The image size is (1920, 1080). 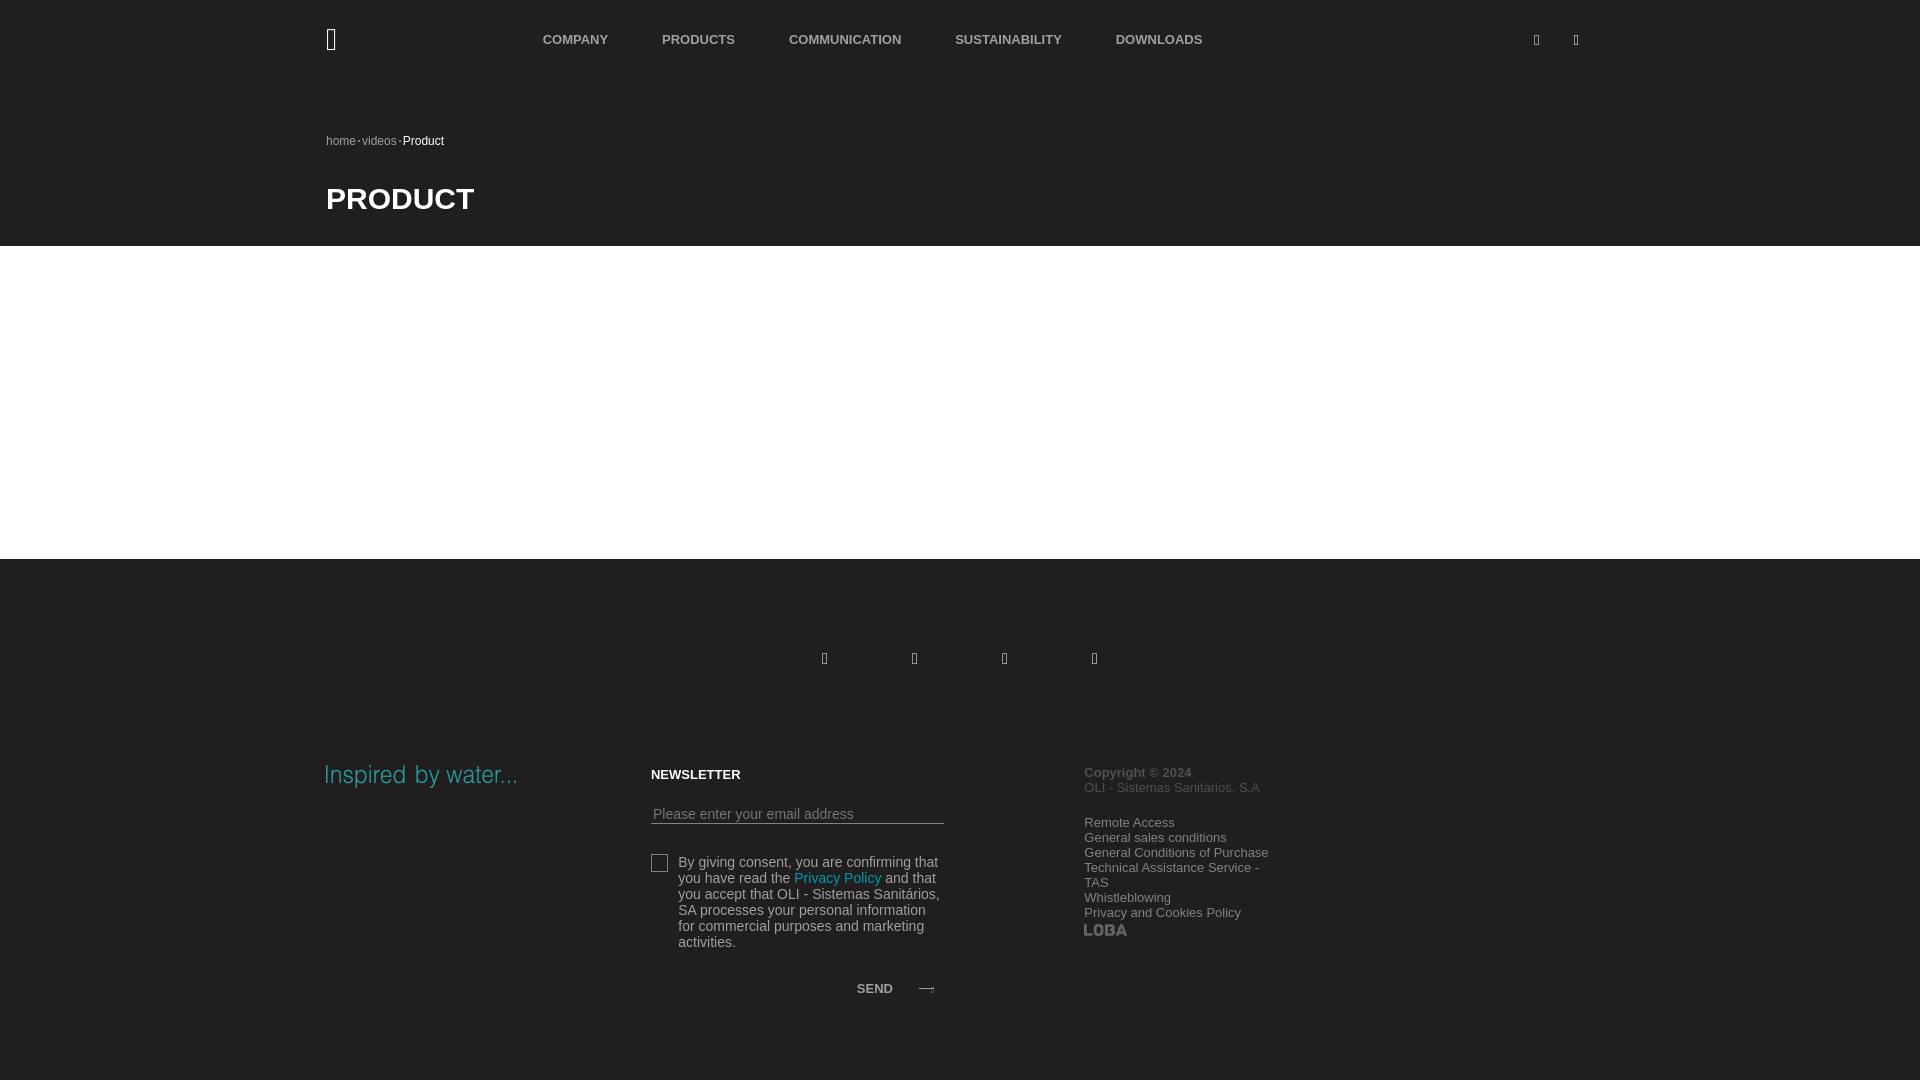 What do you see at coordinates (423, 140) in the screenshot?
I see `Product` at bounding box center [423, 140].